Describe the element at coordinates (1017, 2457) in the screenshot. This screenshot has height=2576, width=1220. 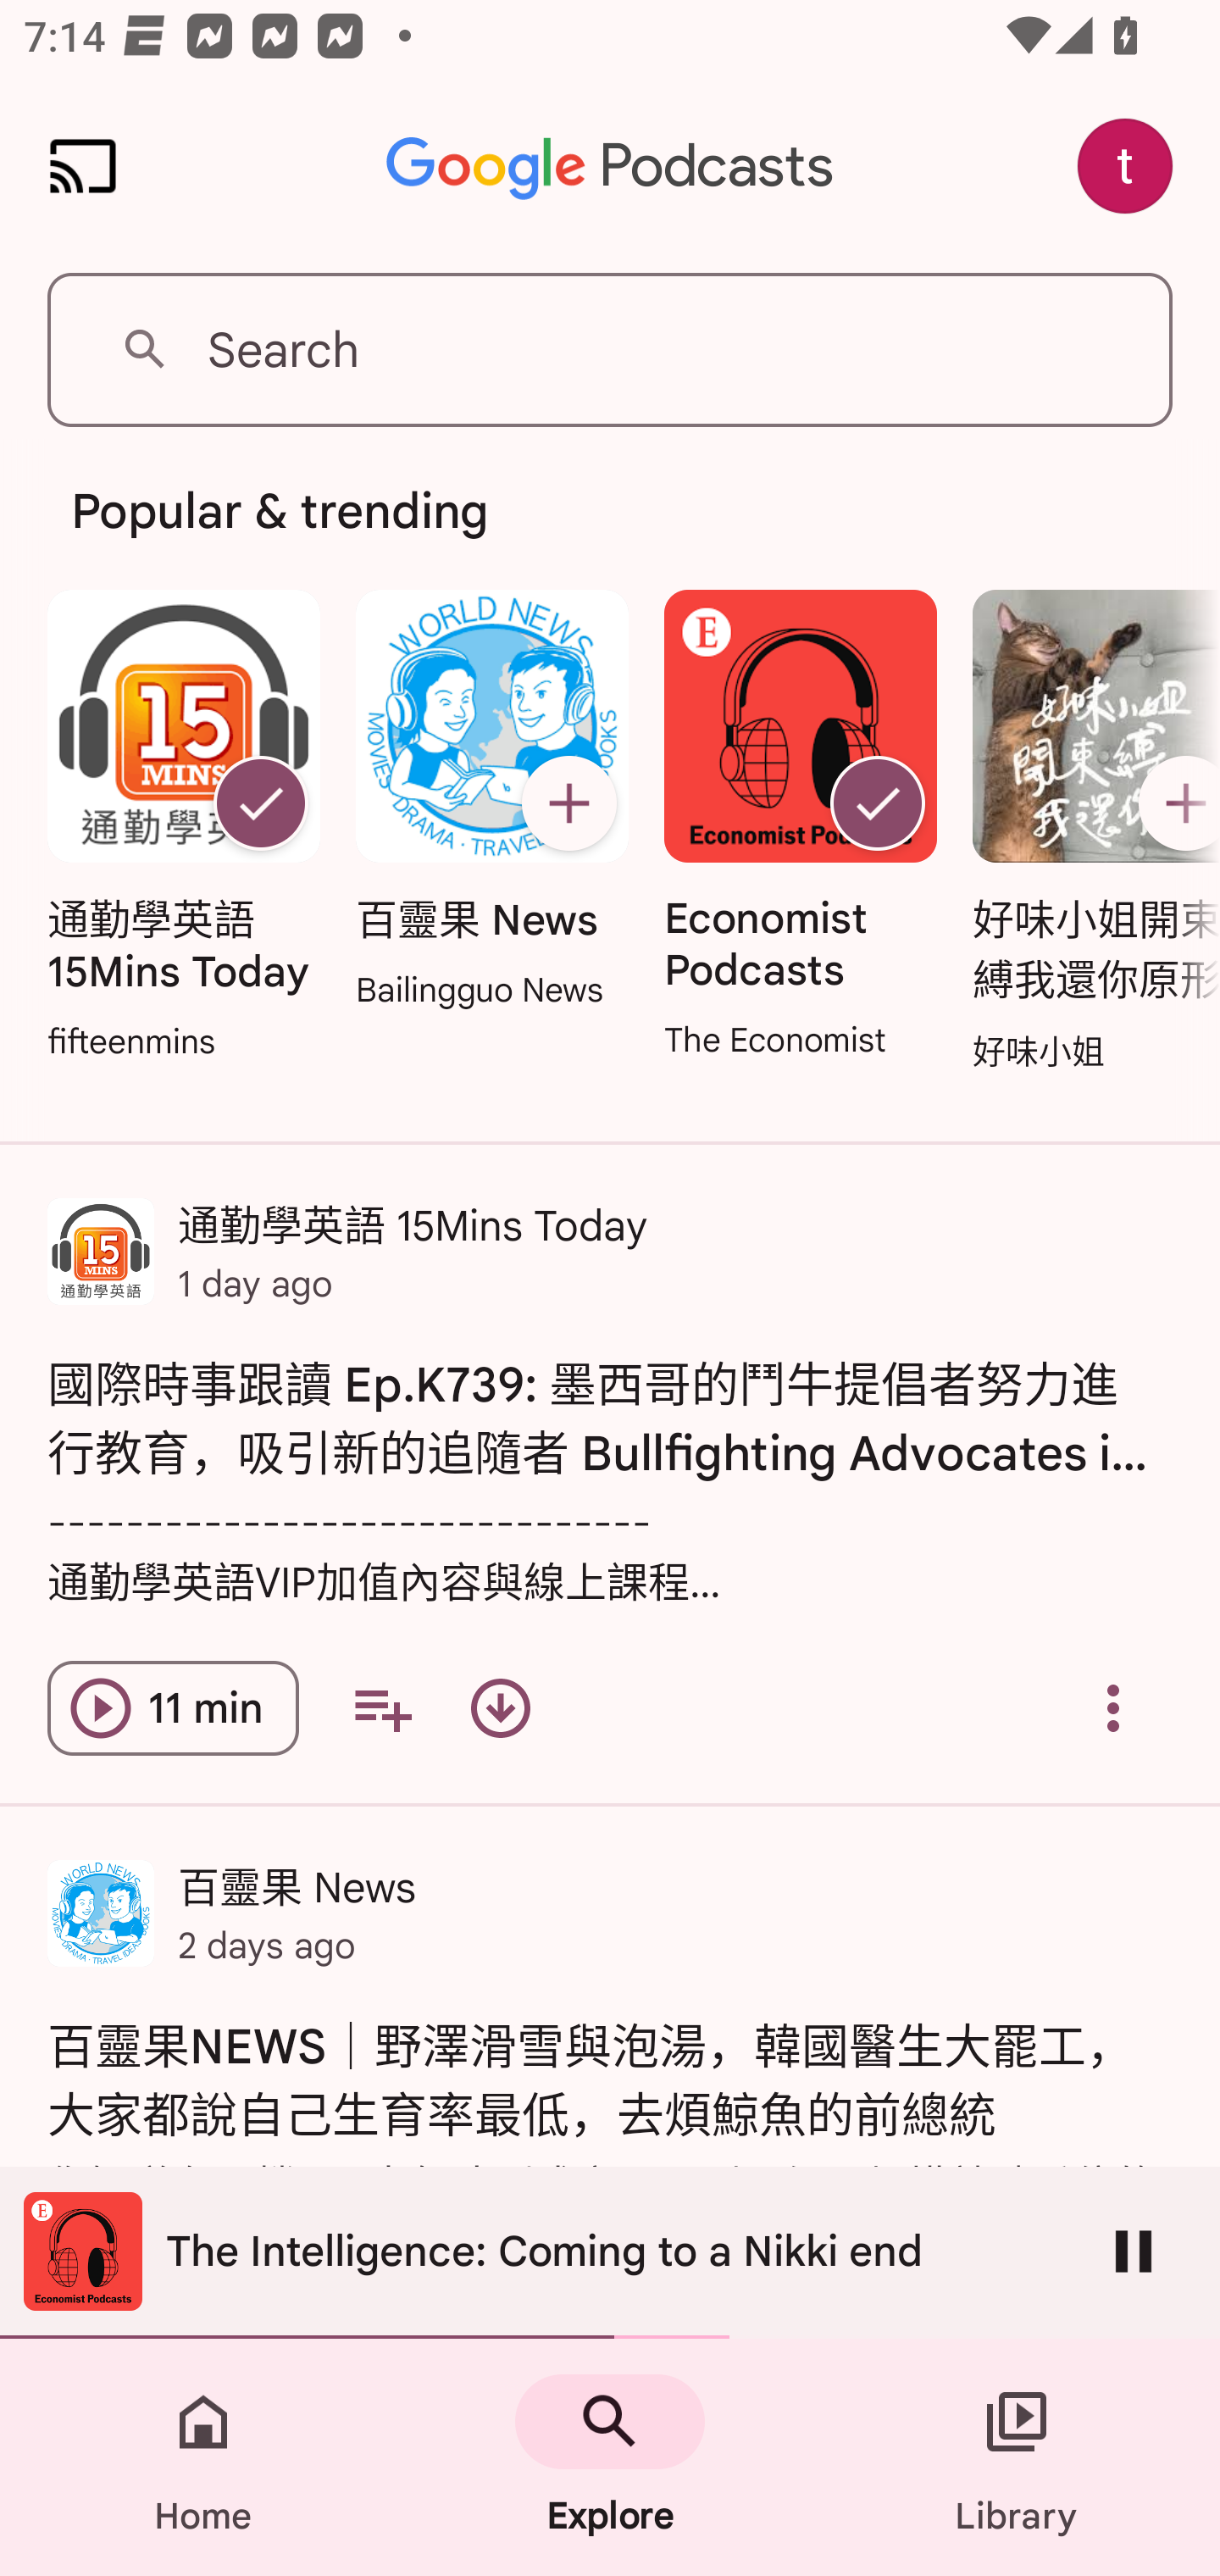
I see `Library` at that location.